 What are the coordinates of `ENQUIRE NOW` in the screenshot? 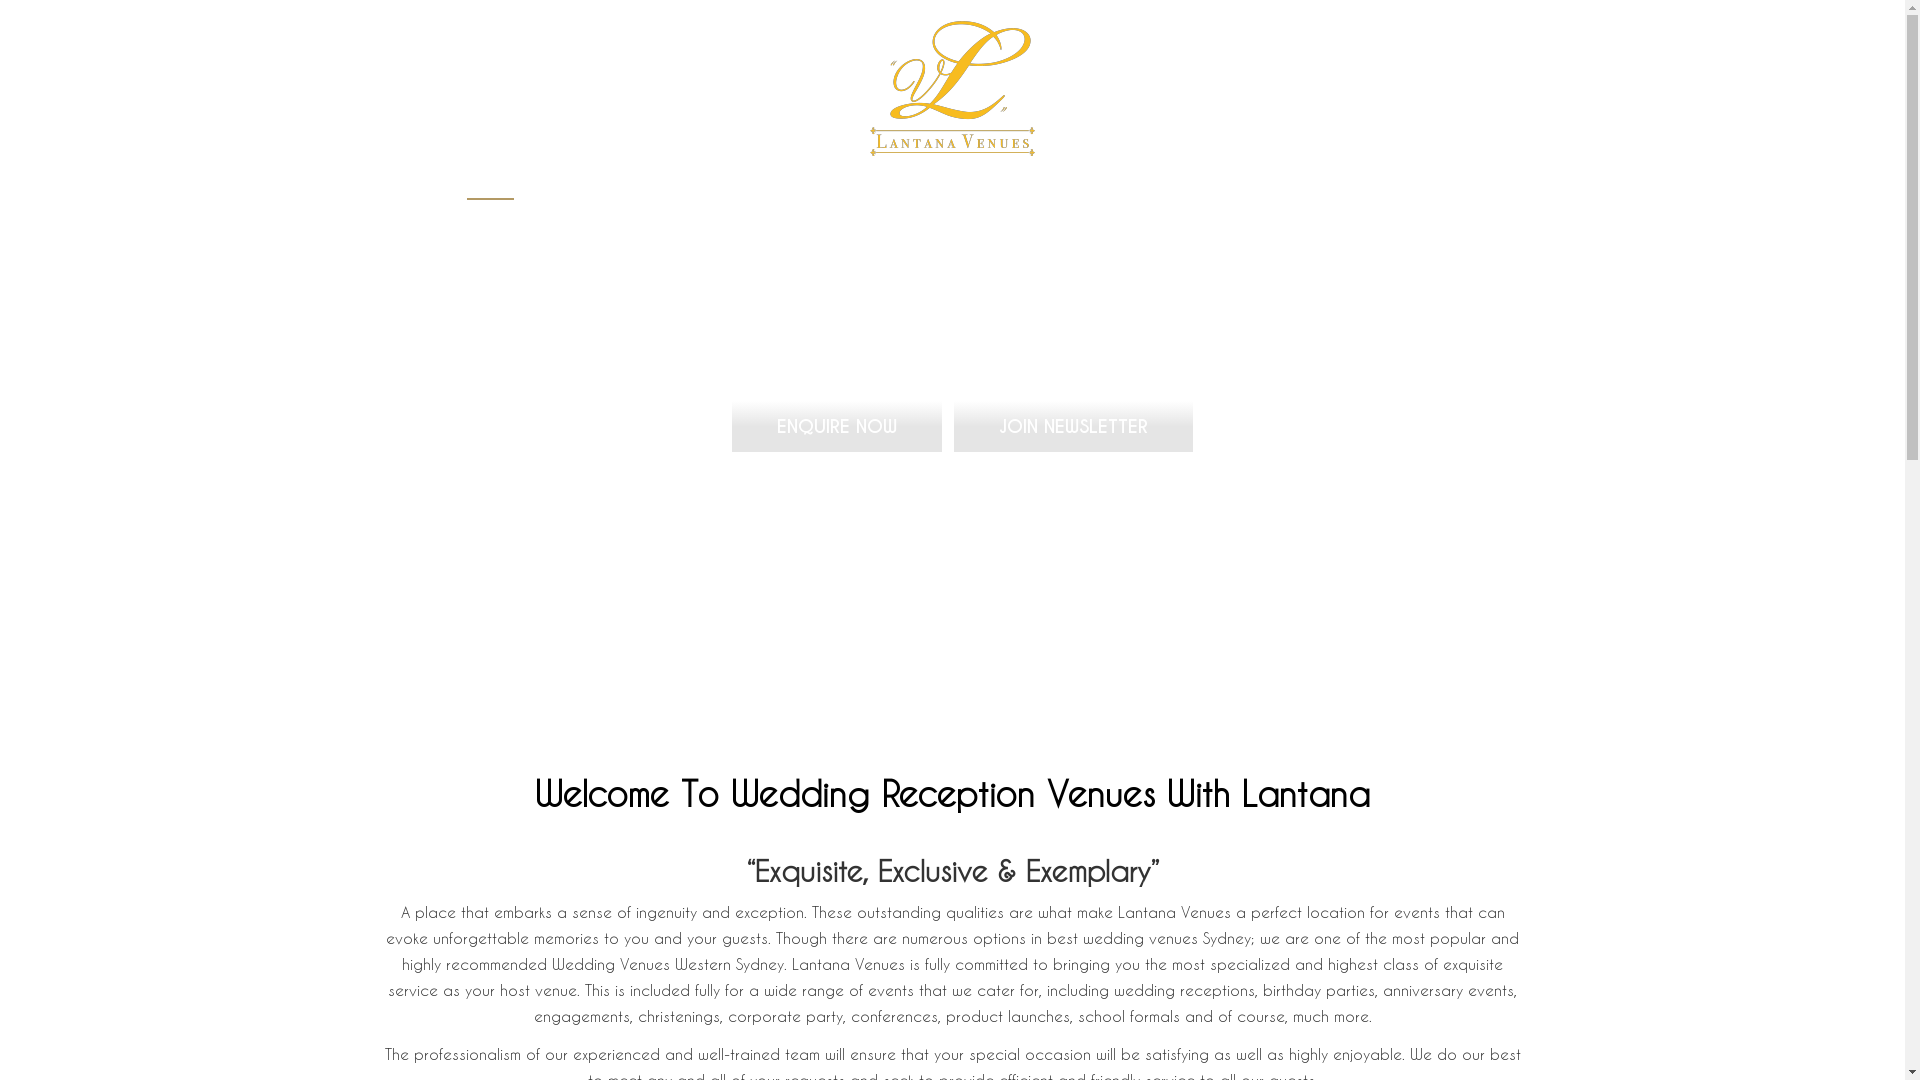 It's located at (836, 426).